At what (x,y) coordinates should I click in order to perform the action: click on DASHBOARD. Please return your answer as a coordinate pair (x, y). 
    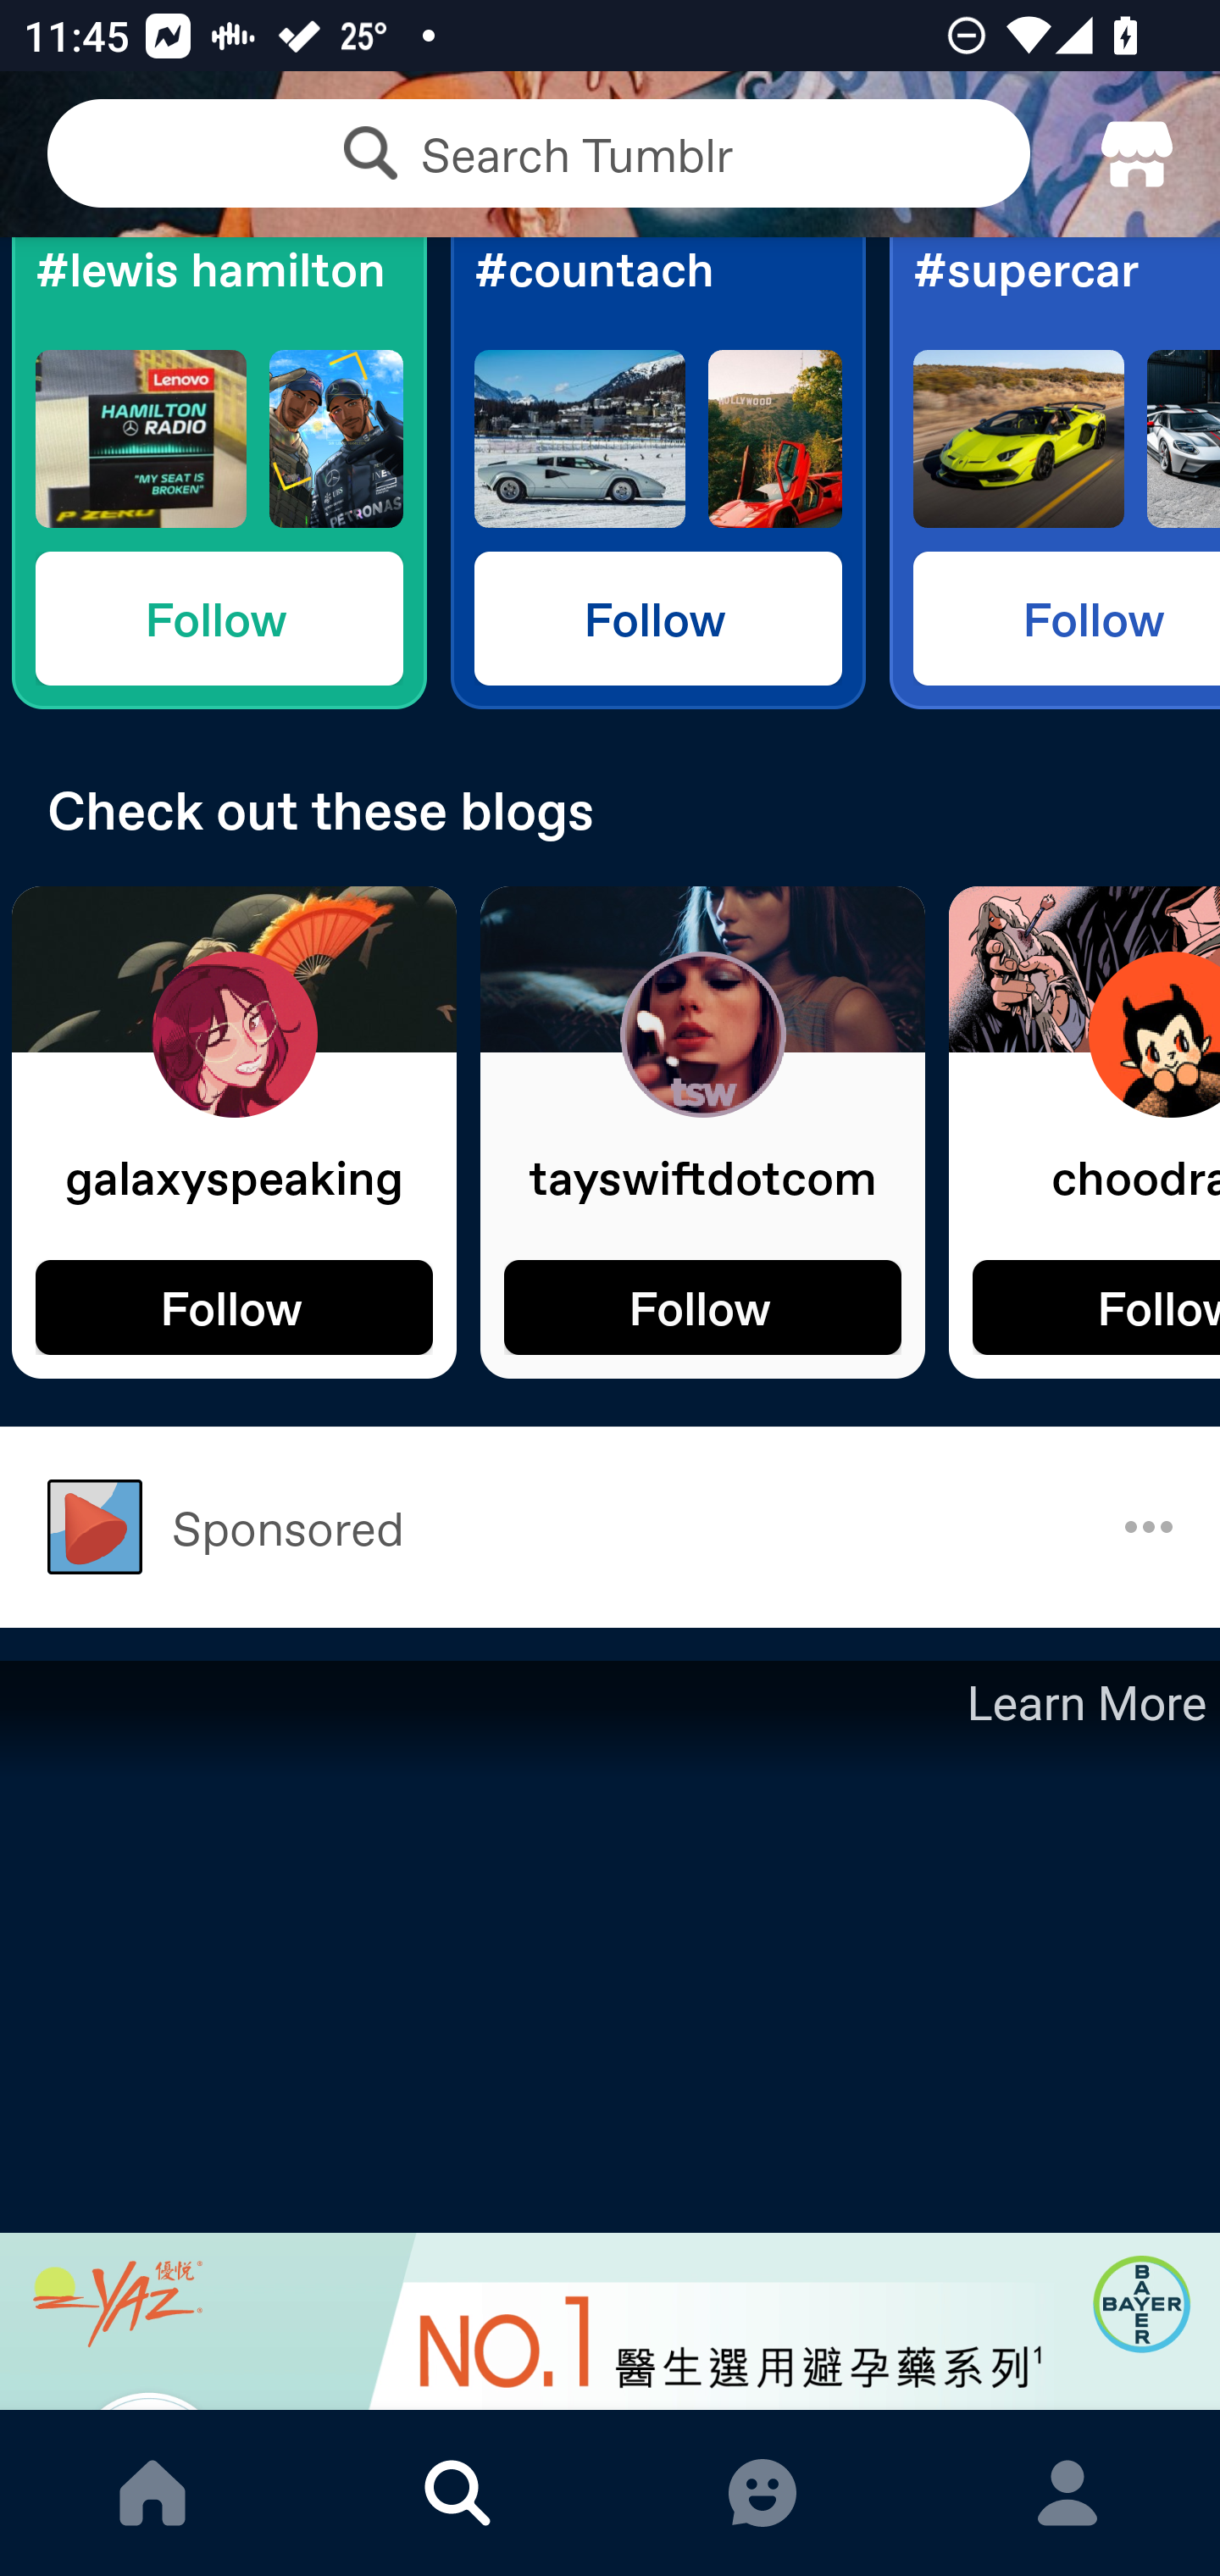
    Looking at the image, I should click on (152, 2493).